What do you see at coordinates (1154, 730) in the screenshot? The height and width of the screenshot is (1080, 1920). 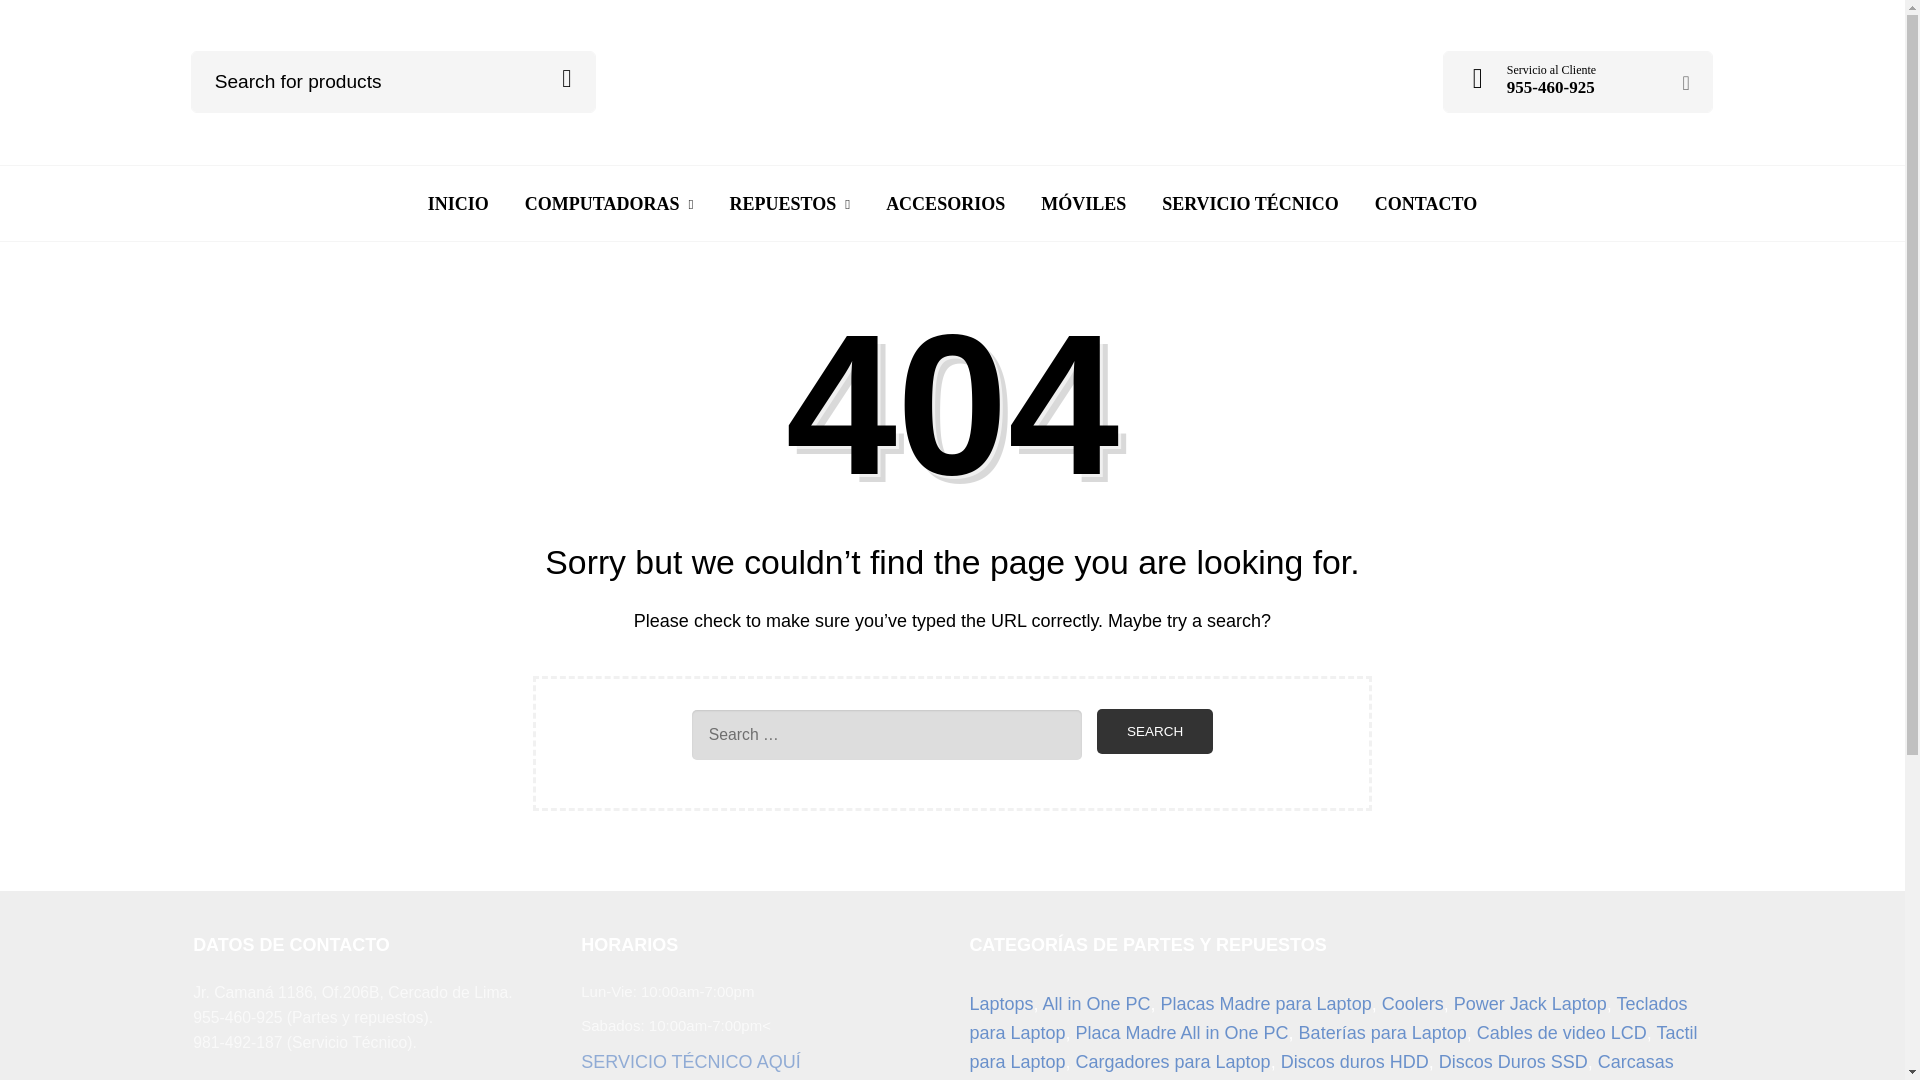 I see `Search` at bounding box center [1154, 730].